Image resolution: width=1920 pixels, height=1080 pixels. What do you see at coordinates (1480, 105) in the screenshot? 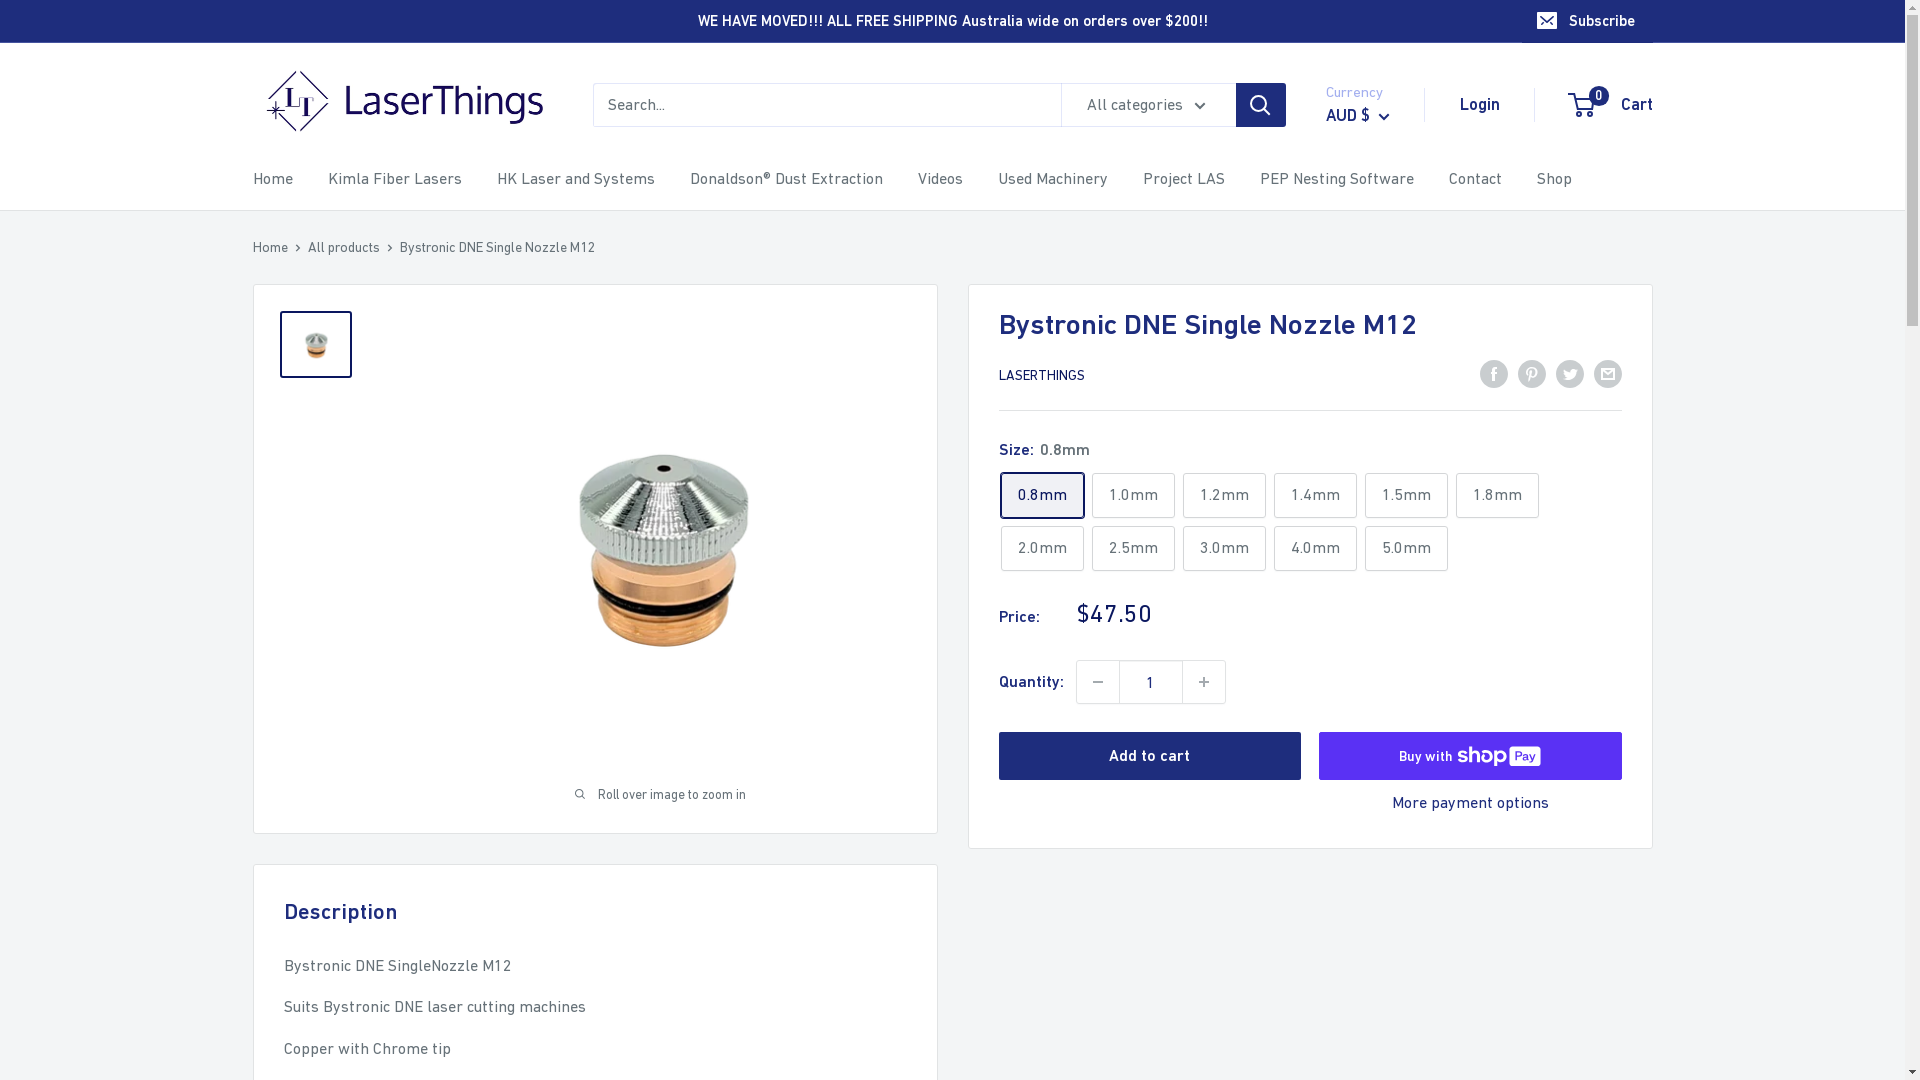
I see `Login` at bounding box center [1480, 105].